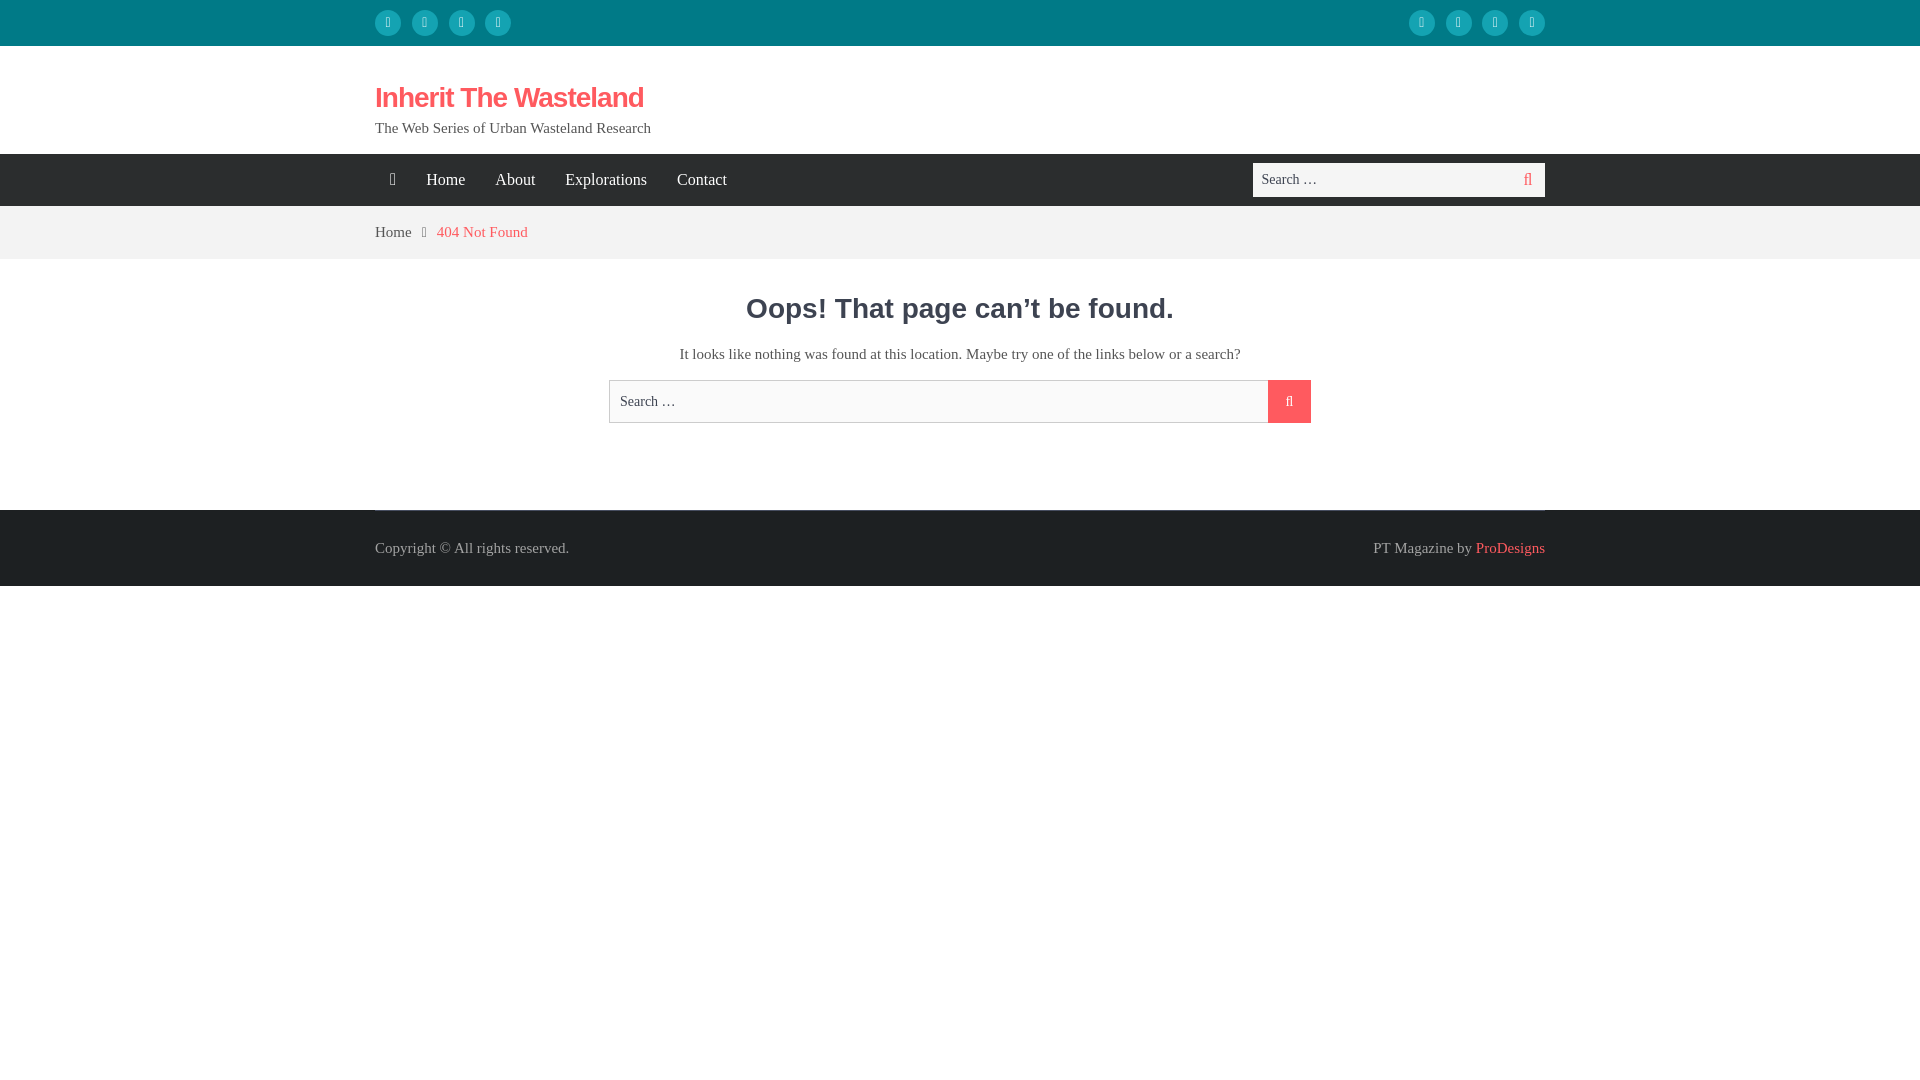 This screenshot has height=1080, width=1920. I want to click on Inherit The Wasteland, so click(508, 98).